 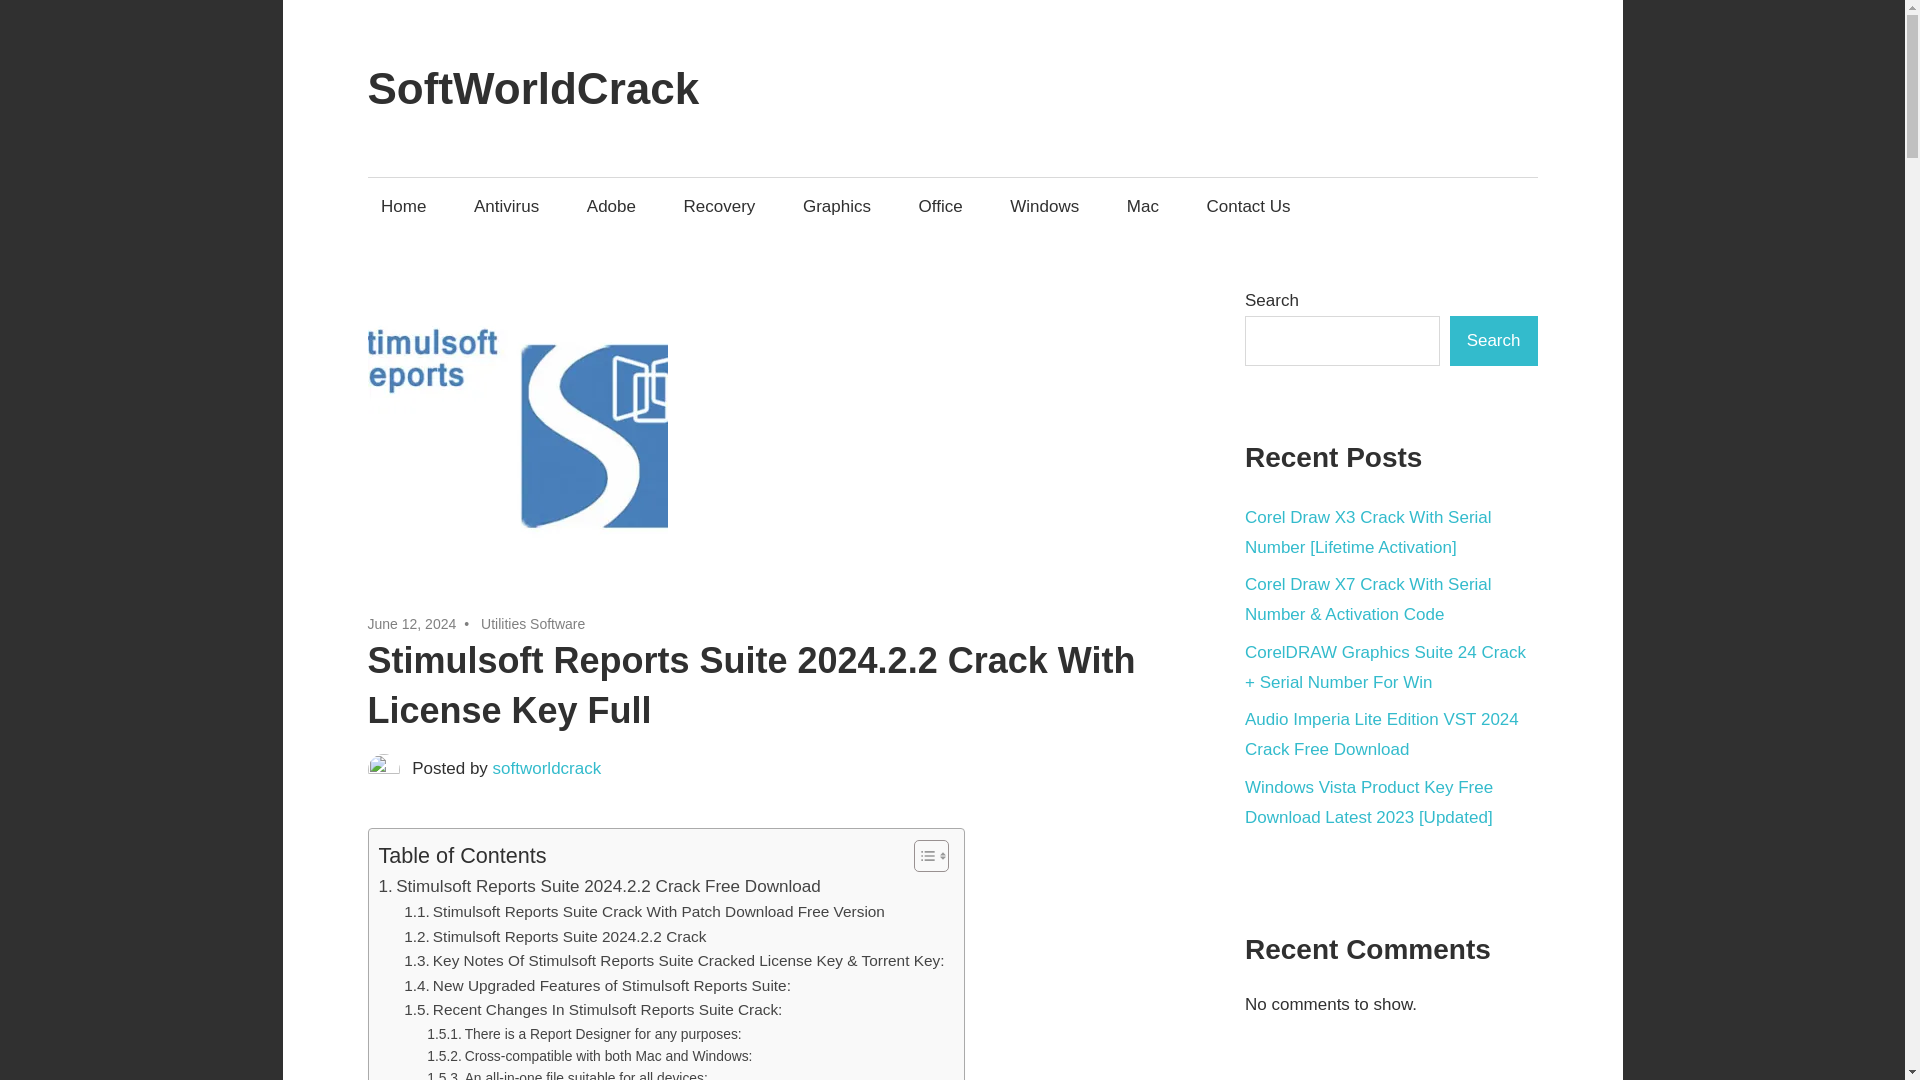 What do you see at coordinates (592, 1010) in the screenshot?
I see `Recent Changes In Stimulsoft Reports Suite Crack:` at bounding box center [592, 1010].